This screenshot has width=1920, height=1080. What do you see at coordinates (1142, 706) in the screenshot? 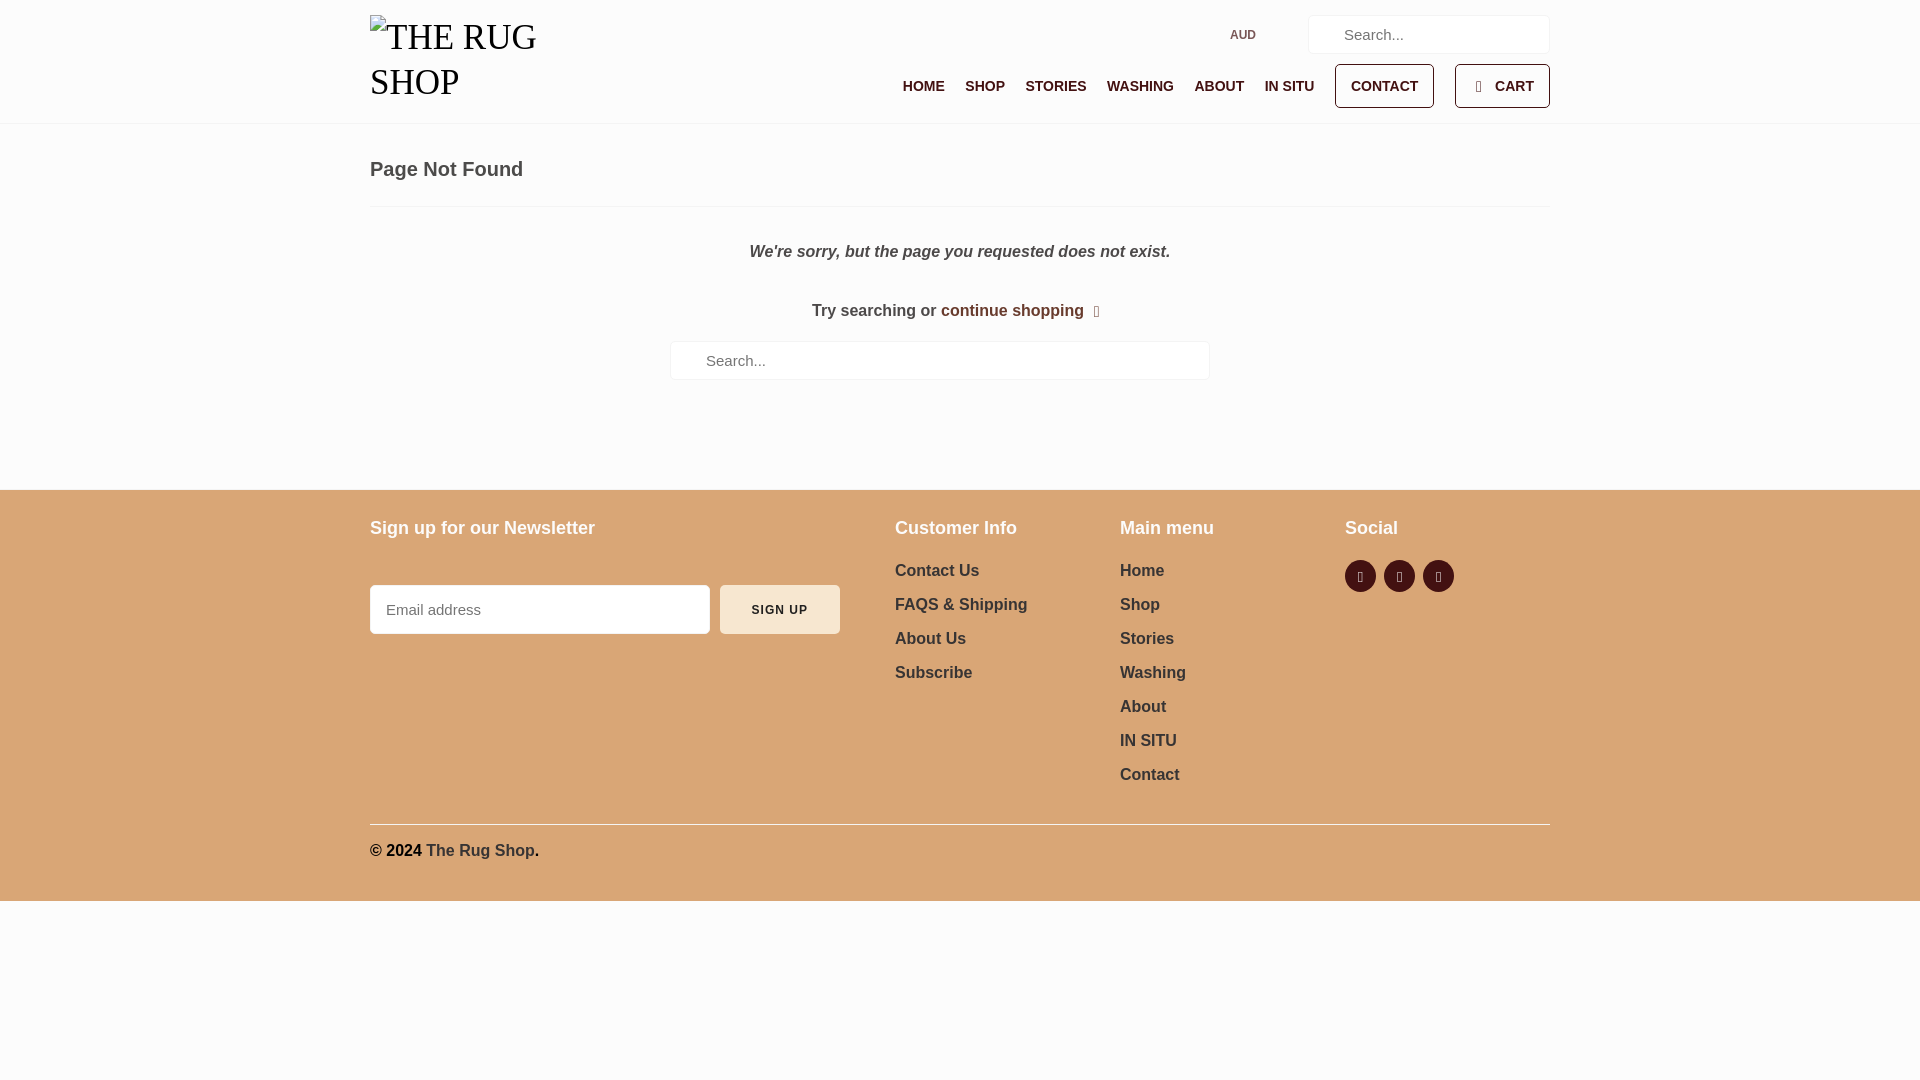
I see `About` at bounding box center [1142, 706].